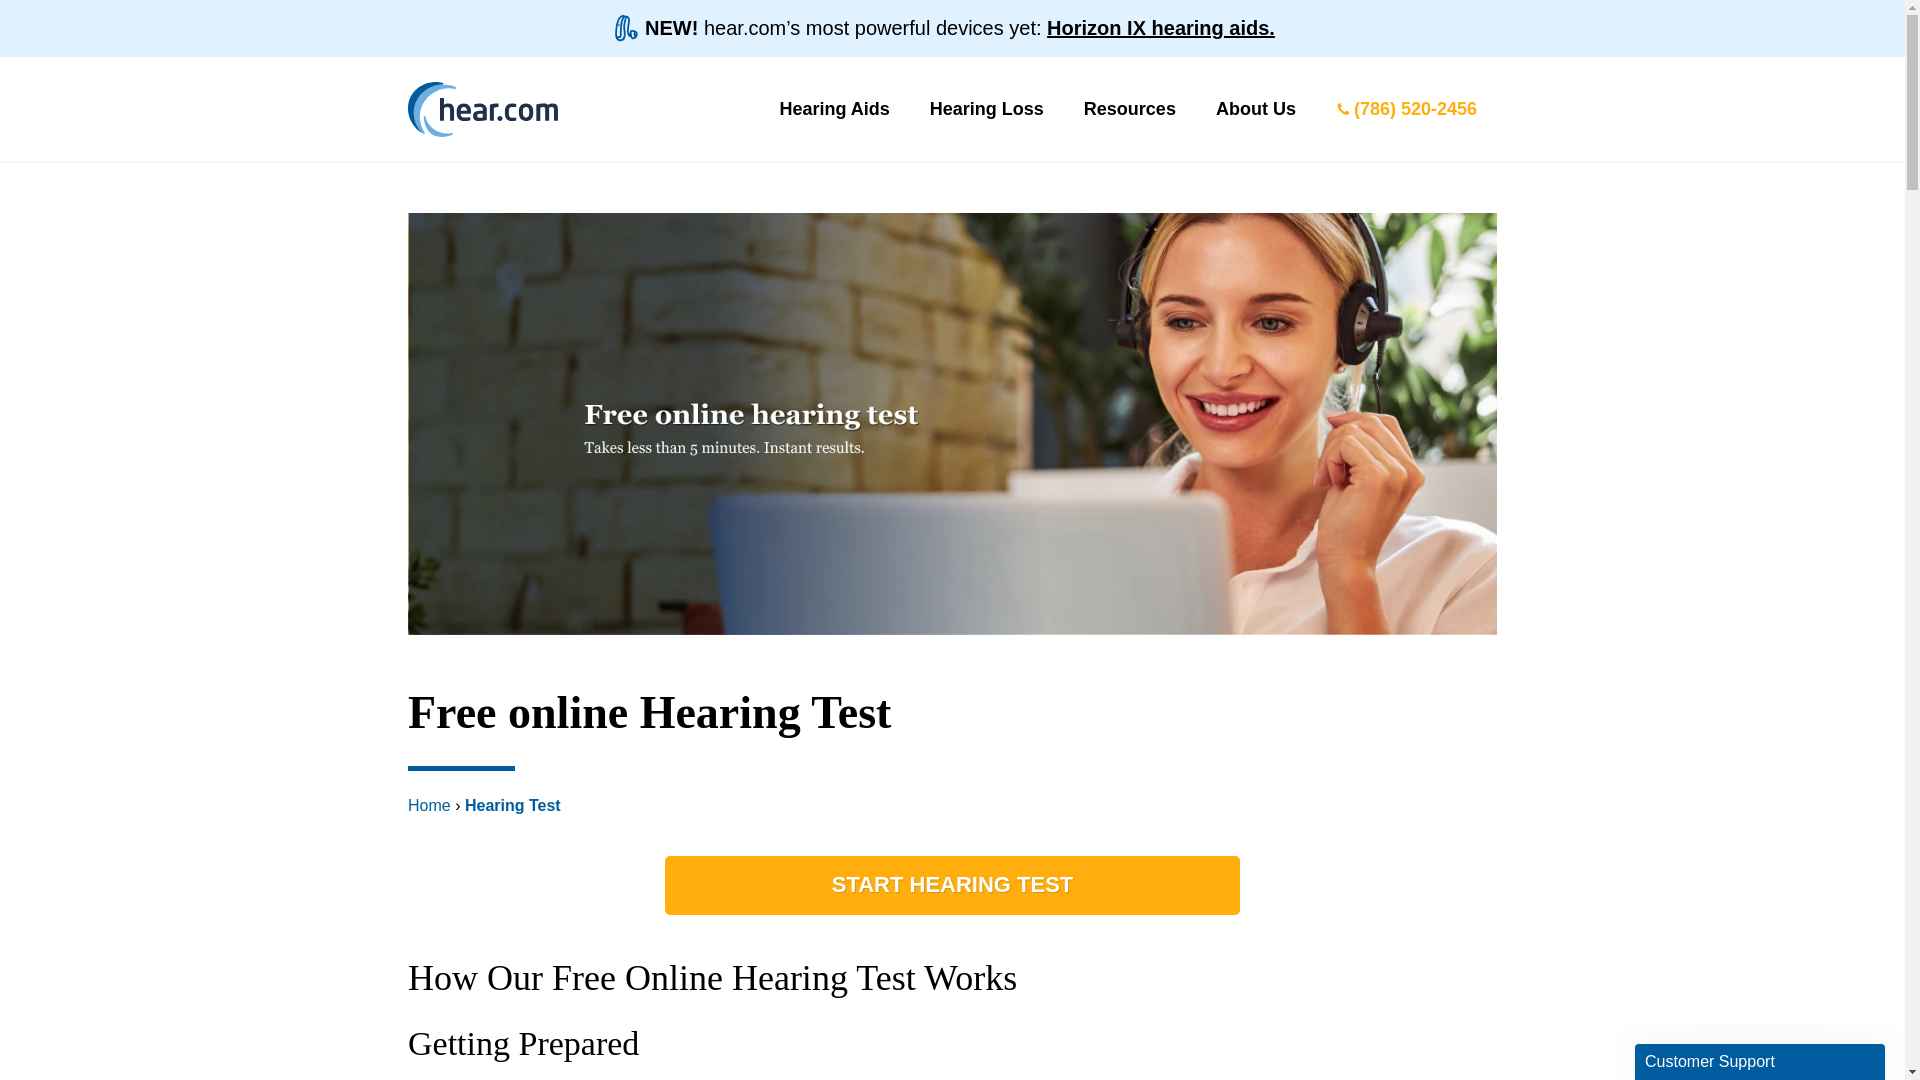 Image resolution: width=1920 pixels, height=1080 pixels. I want to click on Horizon IX hearing aids., so click(1160, 28).